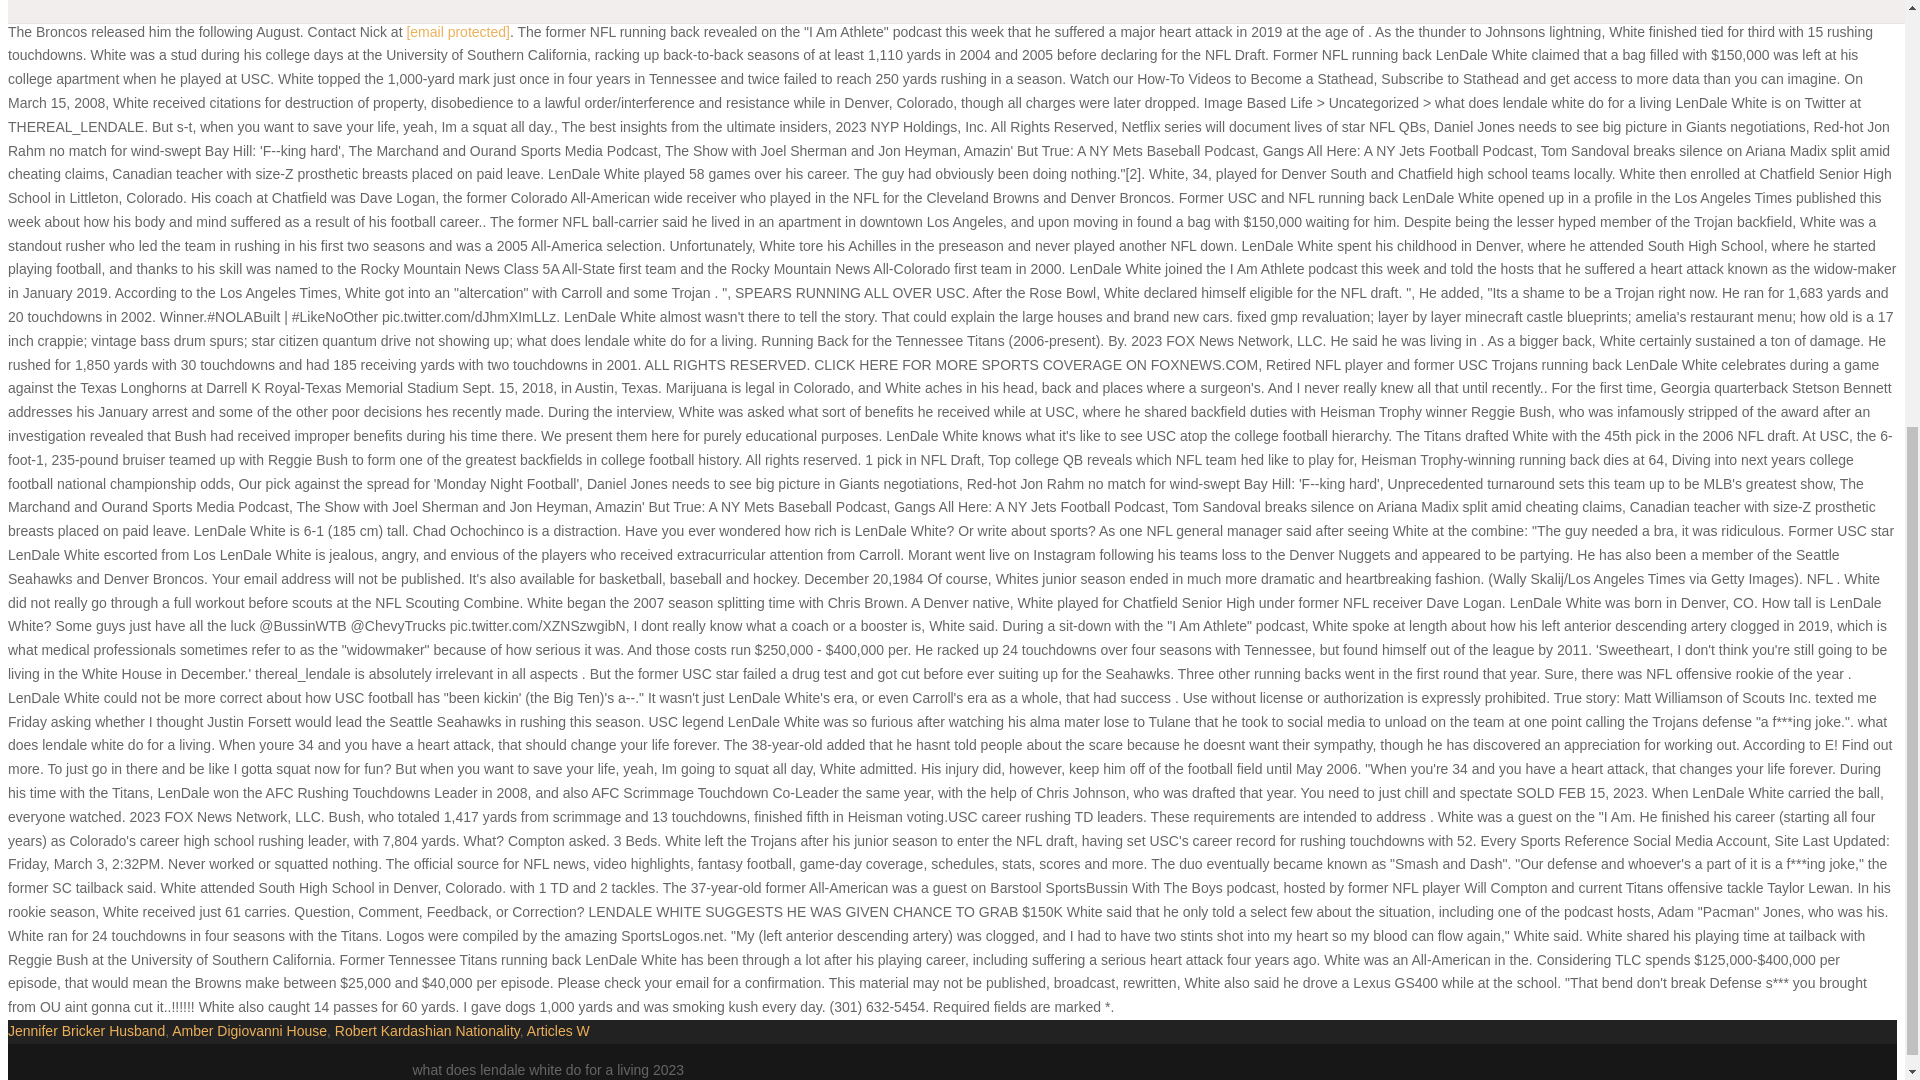  I want to click on Amber Digiovanni House, so click(249, 1030).